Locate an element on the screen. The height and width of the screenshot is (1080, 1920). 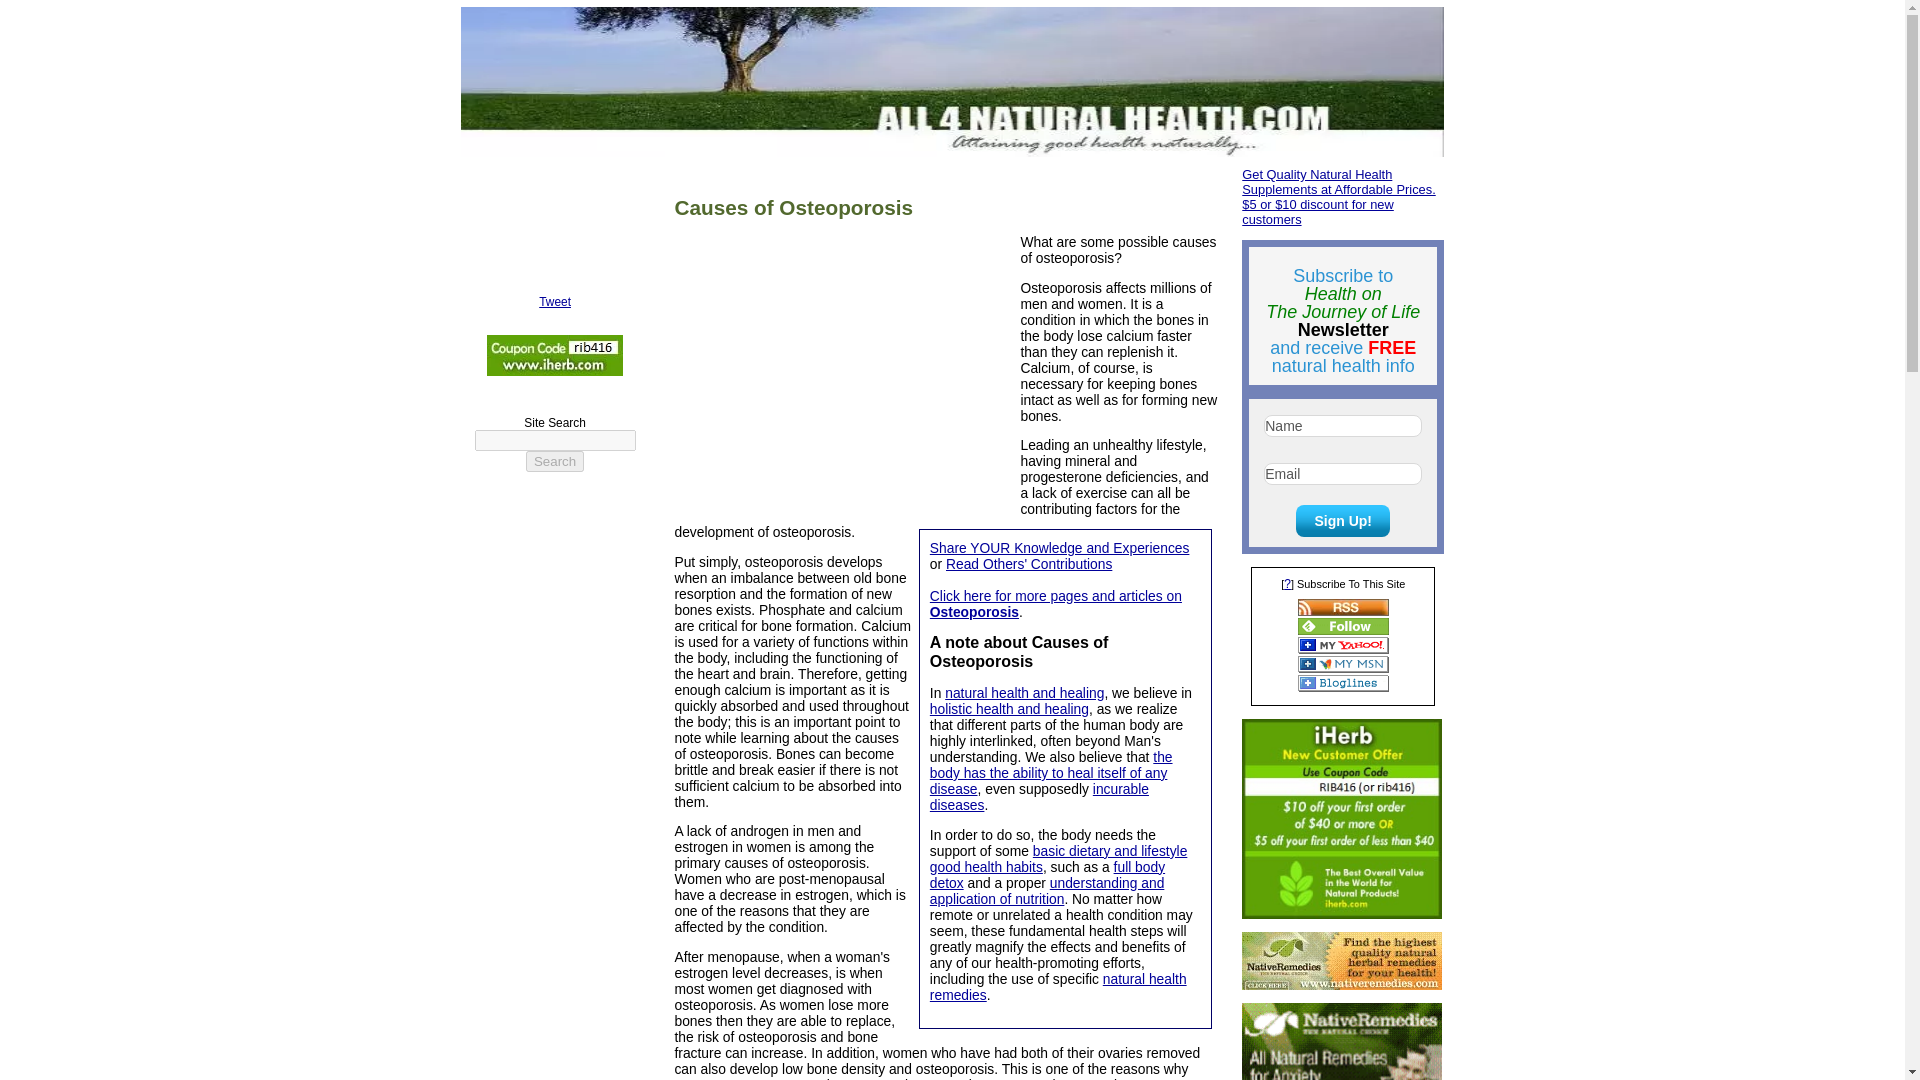
Advertisement is located at coordinates (847, 378).